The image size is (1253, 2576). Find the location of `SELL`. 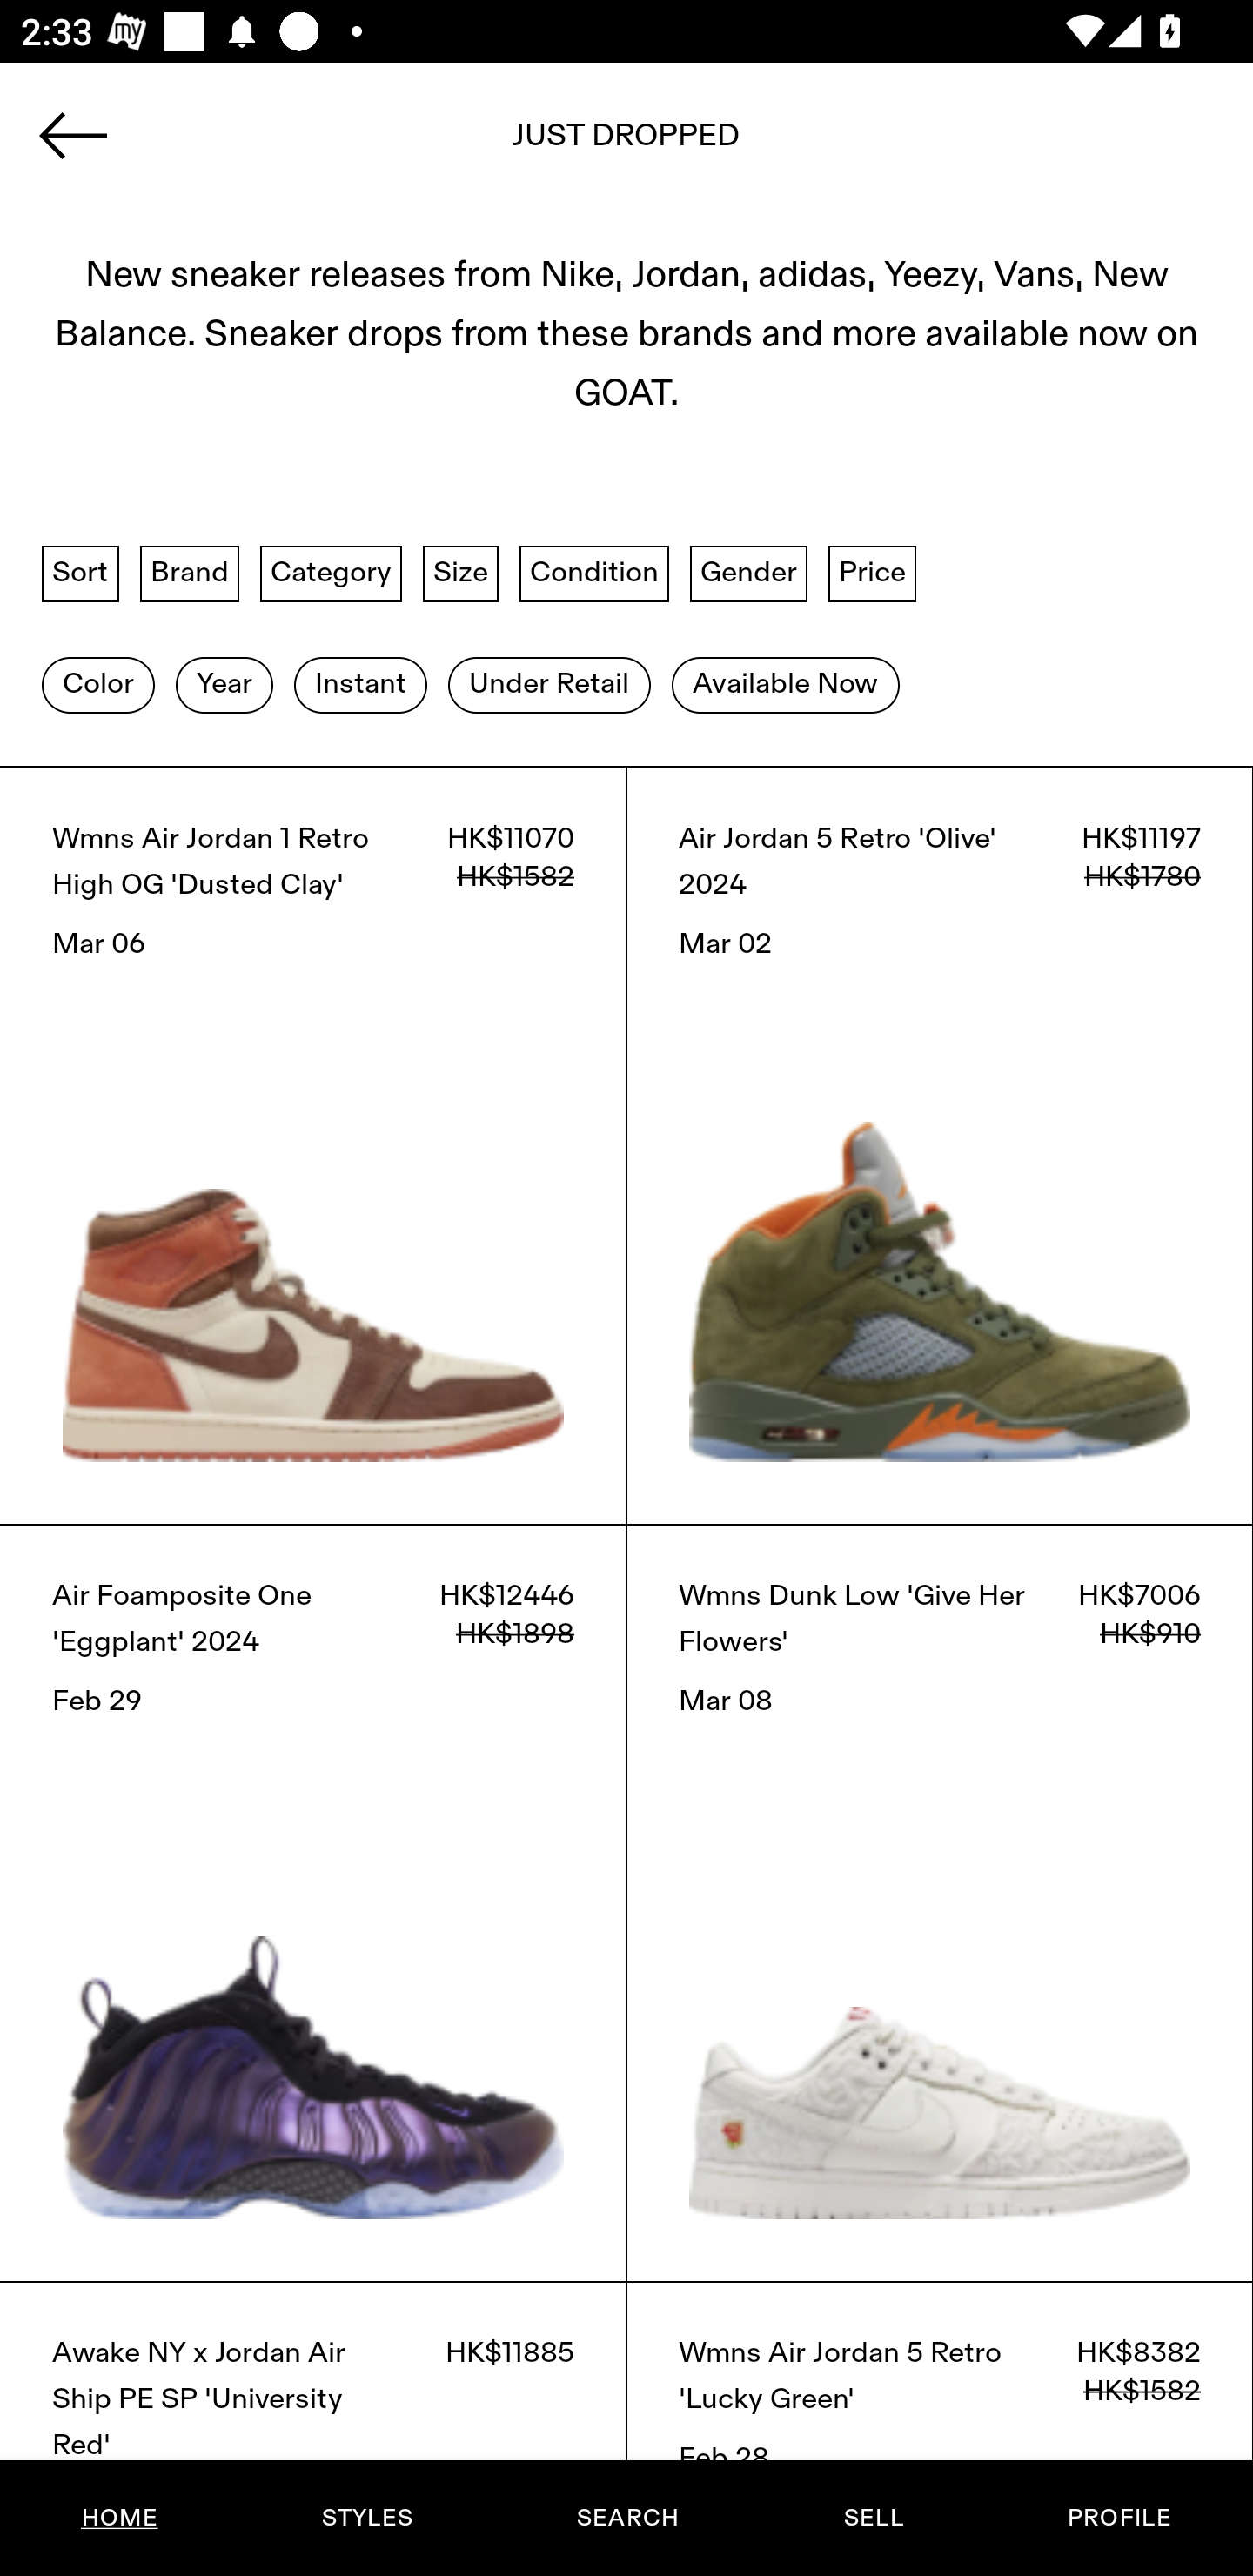

SELL is located at coordinates (873, 2518).